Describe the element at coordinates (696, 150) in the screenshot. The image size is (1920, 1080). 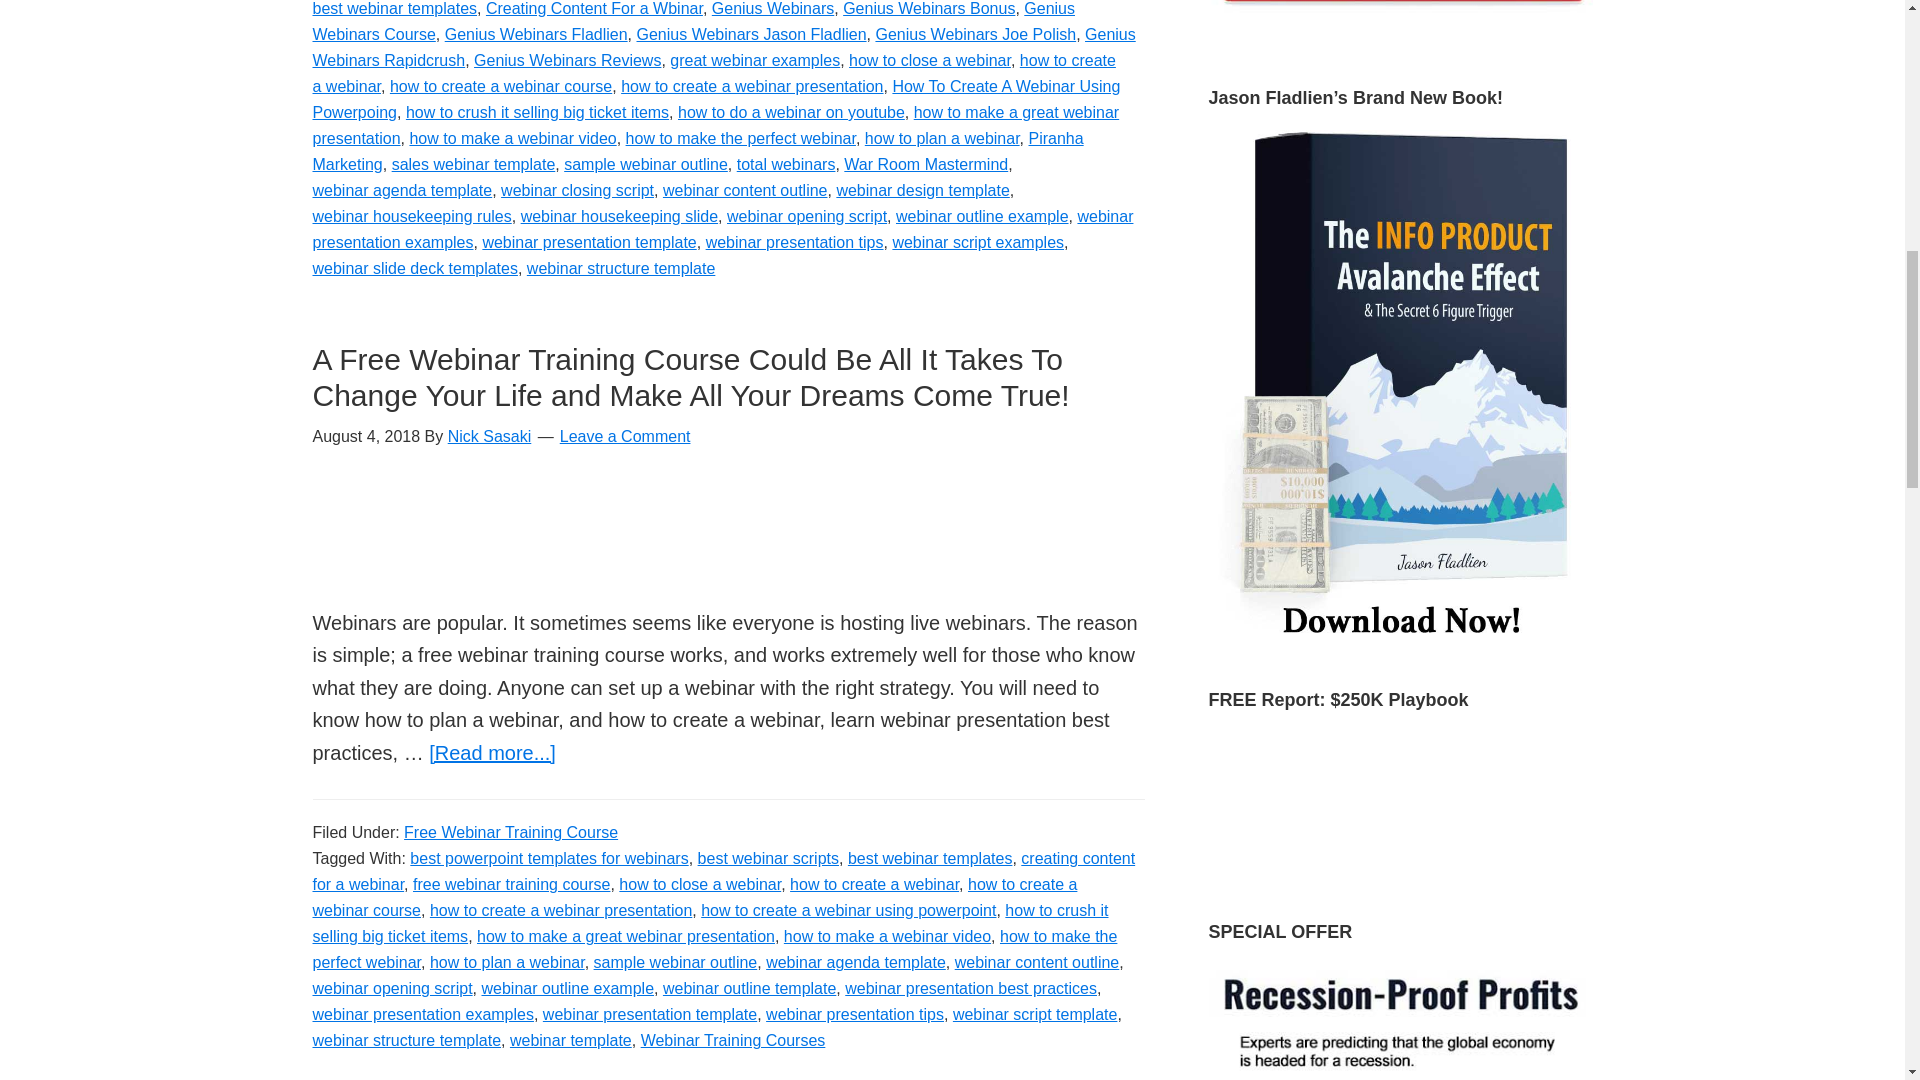
I see `Piranha Marketing` at that location.